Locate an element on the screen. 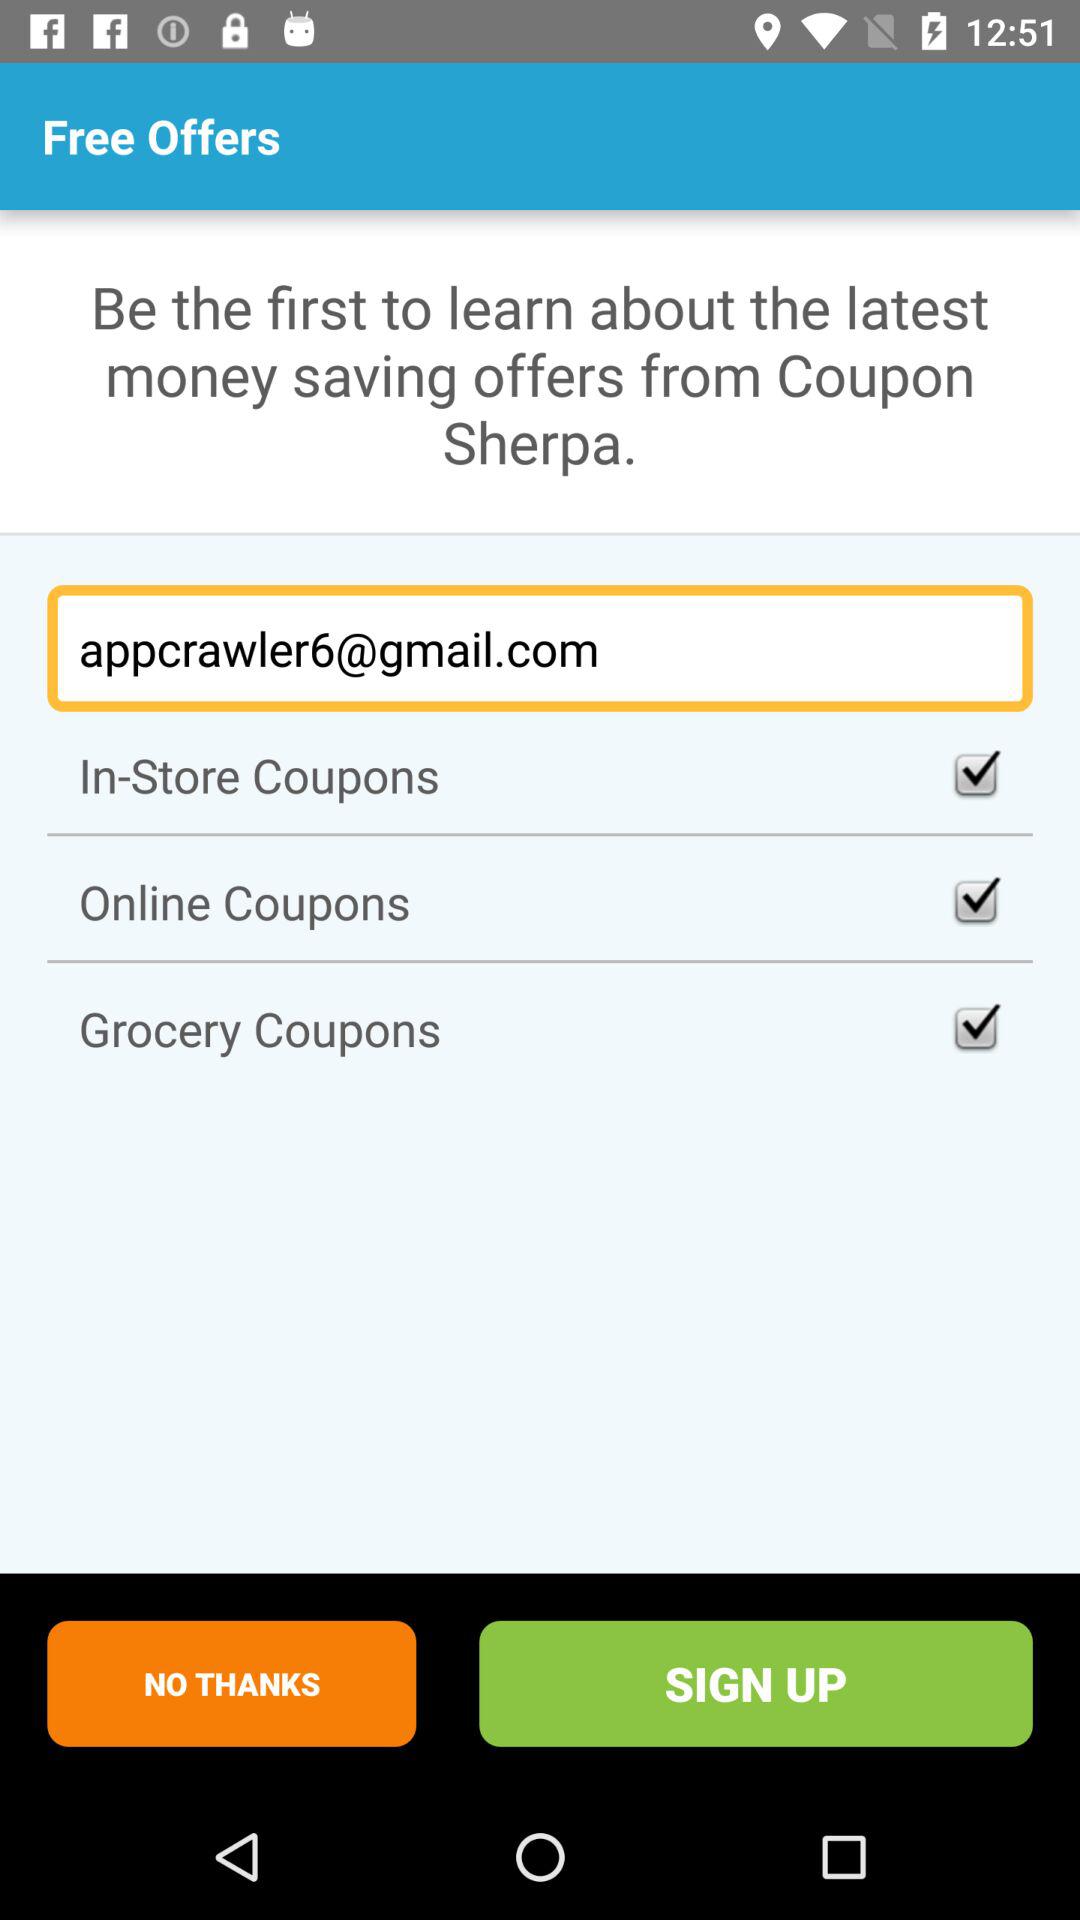  turn on sign up at the bottom right corner is located at coordinates (756, 1683).